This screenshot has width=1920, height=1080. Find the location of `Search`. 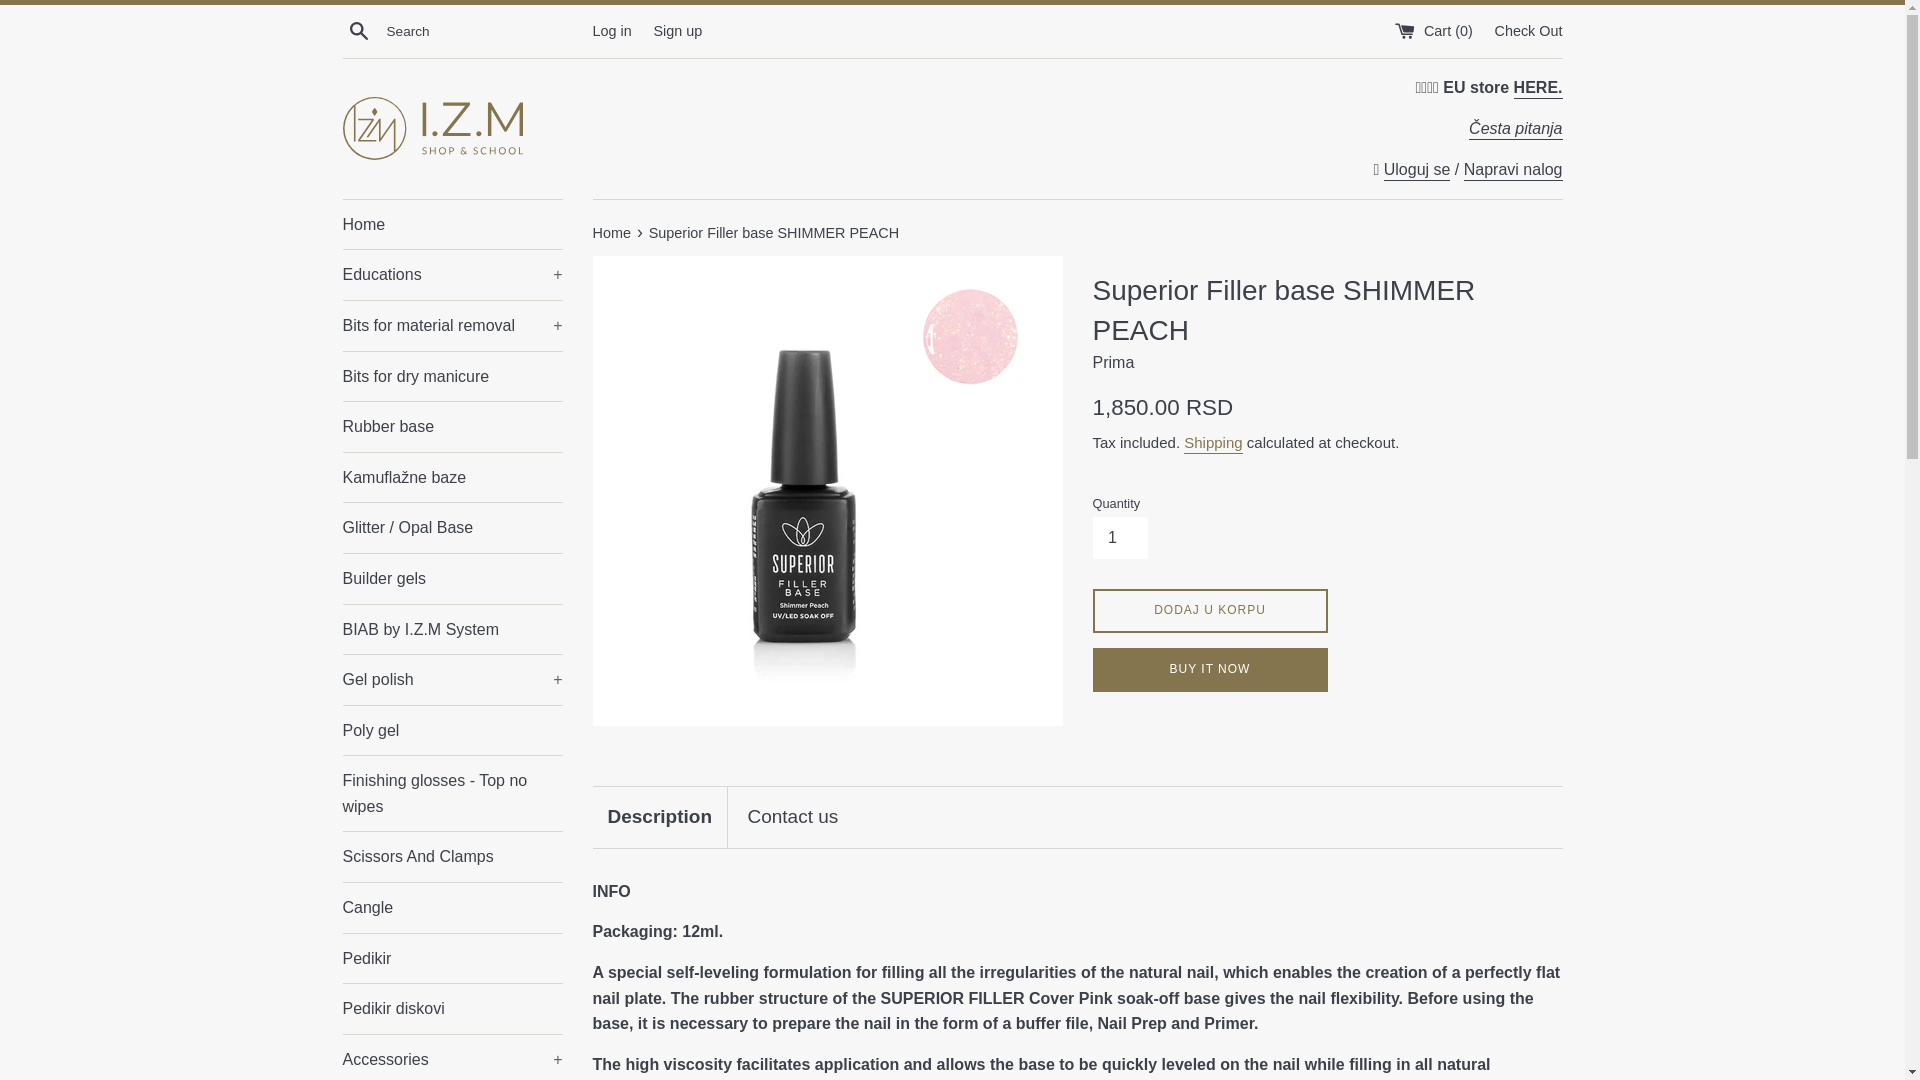

Search is located at coordinates (358, 30).